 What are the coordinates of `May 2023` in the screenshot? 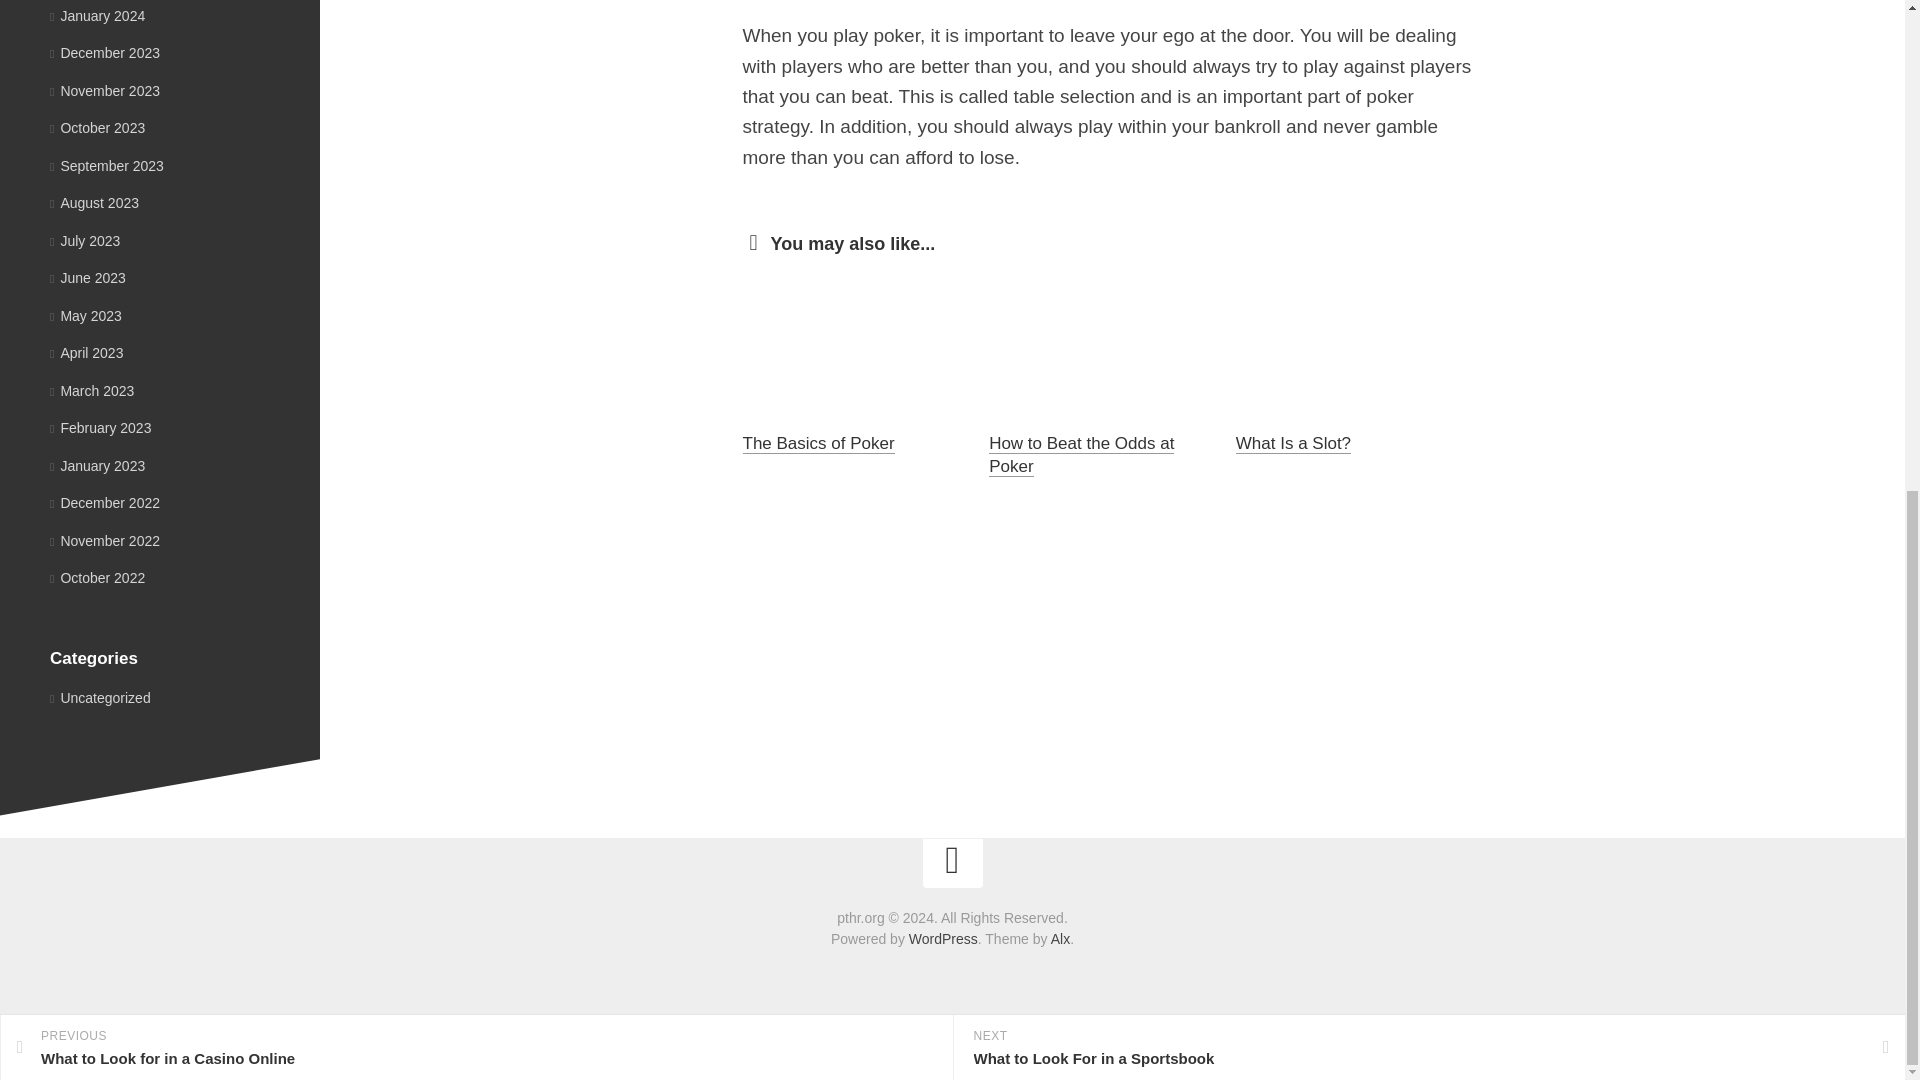 It's located at (86, 316).